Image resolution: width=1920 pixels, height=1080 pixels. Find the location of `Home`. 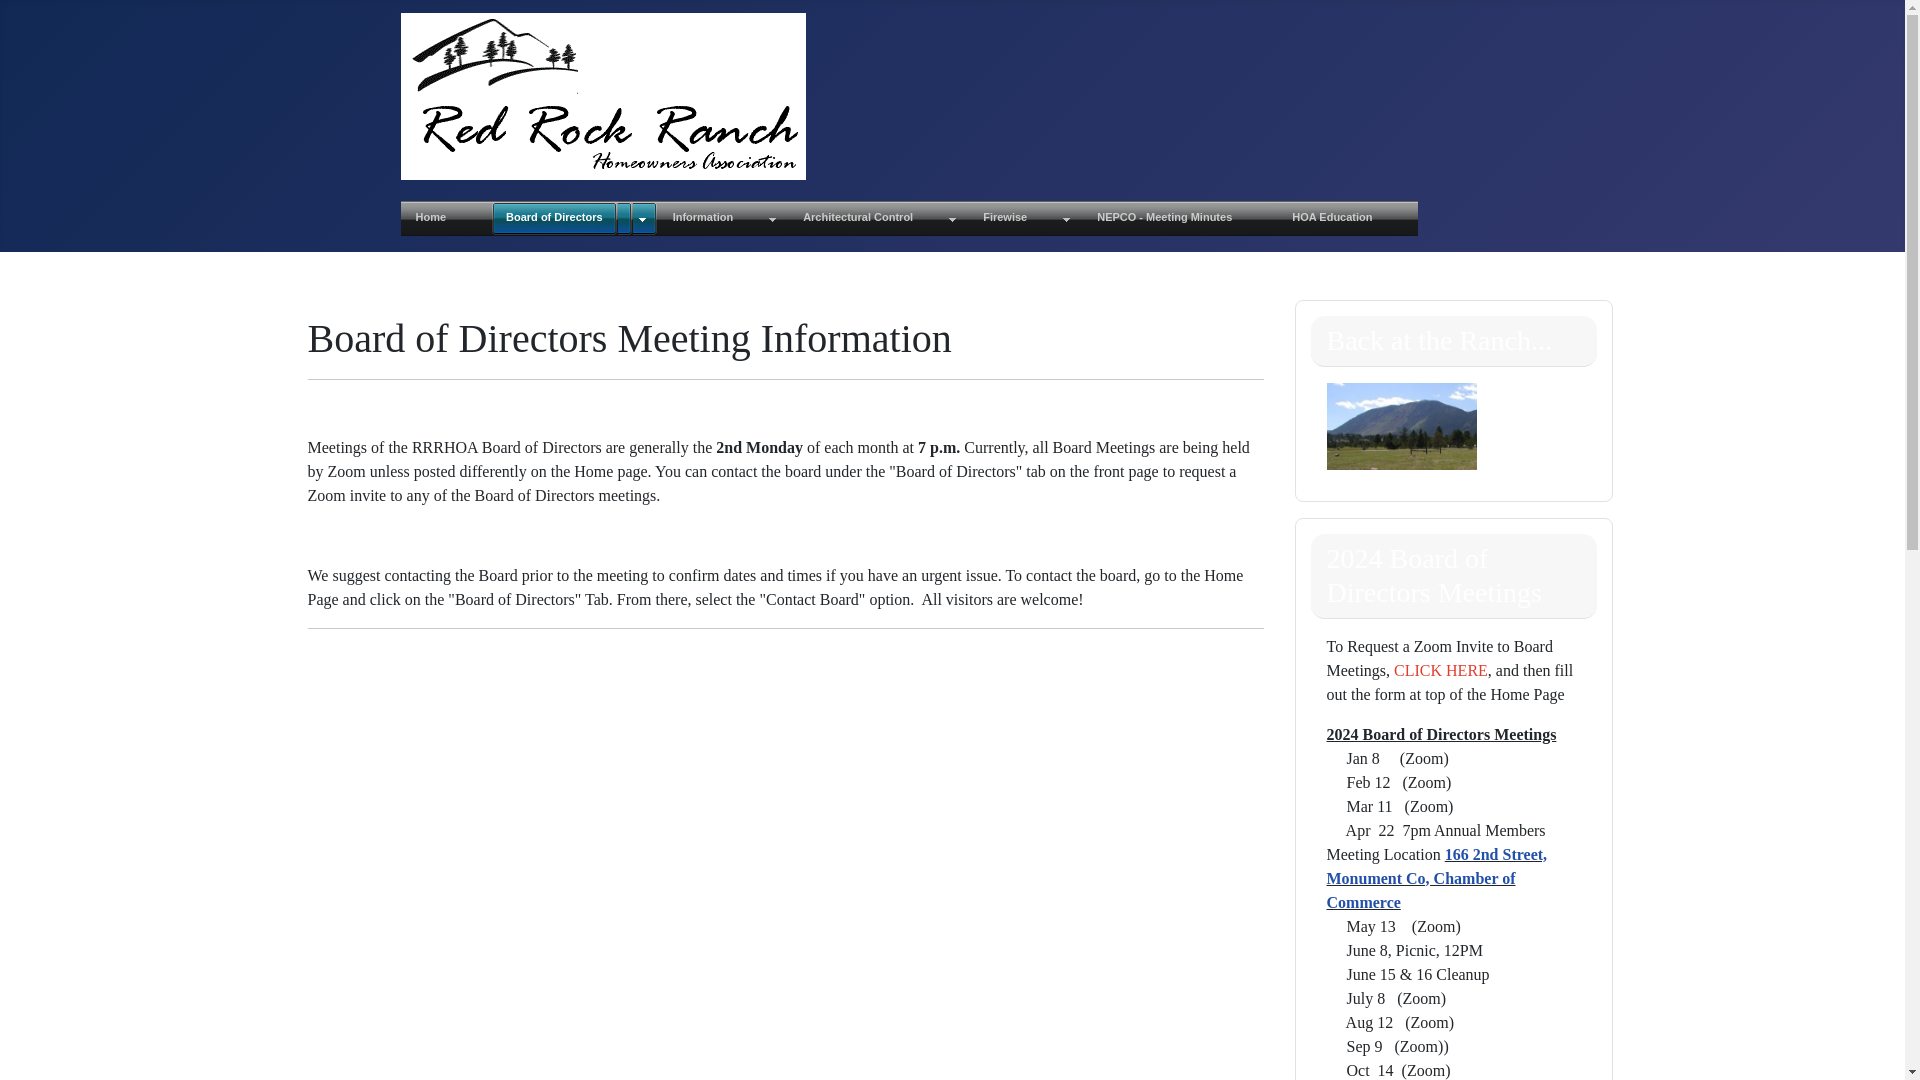

Home is located at coordinates (445, 218).